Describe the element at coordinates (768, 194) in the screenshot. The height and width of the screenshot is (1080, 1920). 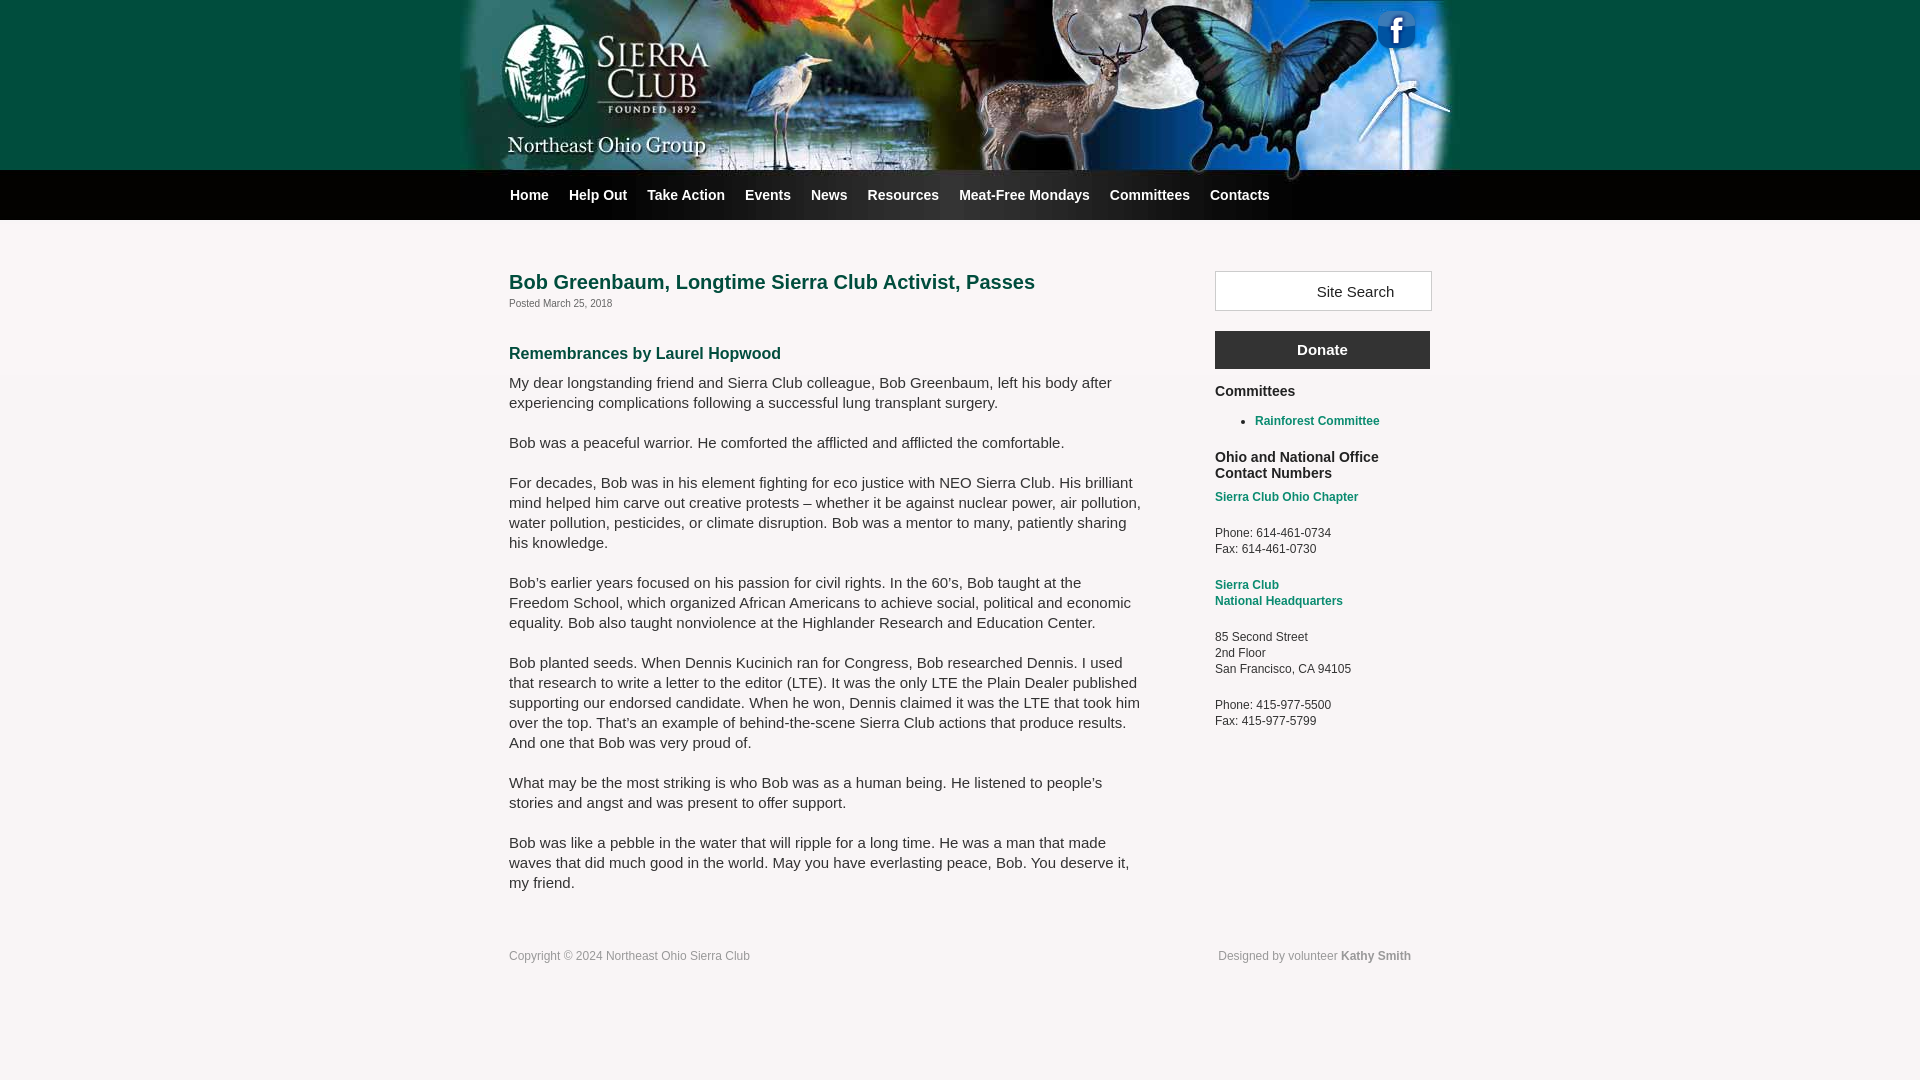
I see `Site Search` at that location.